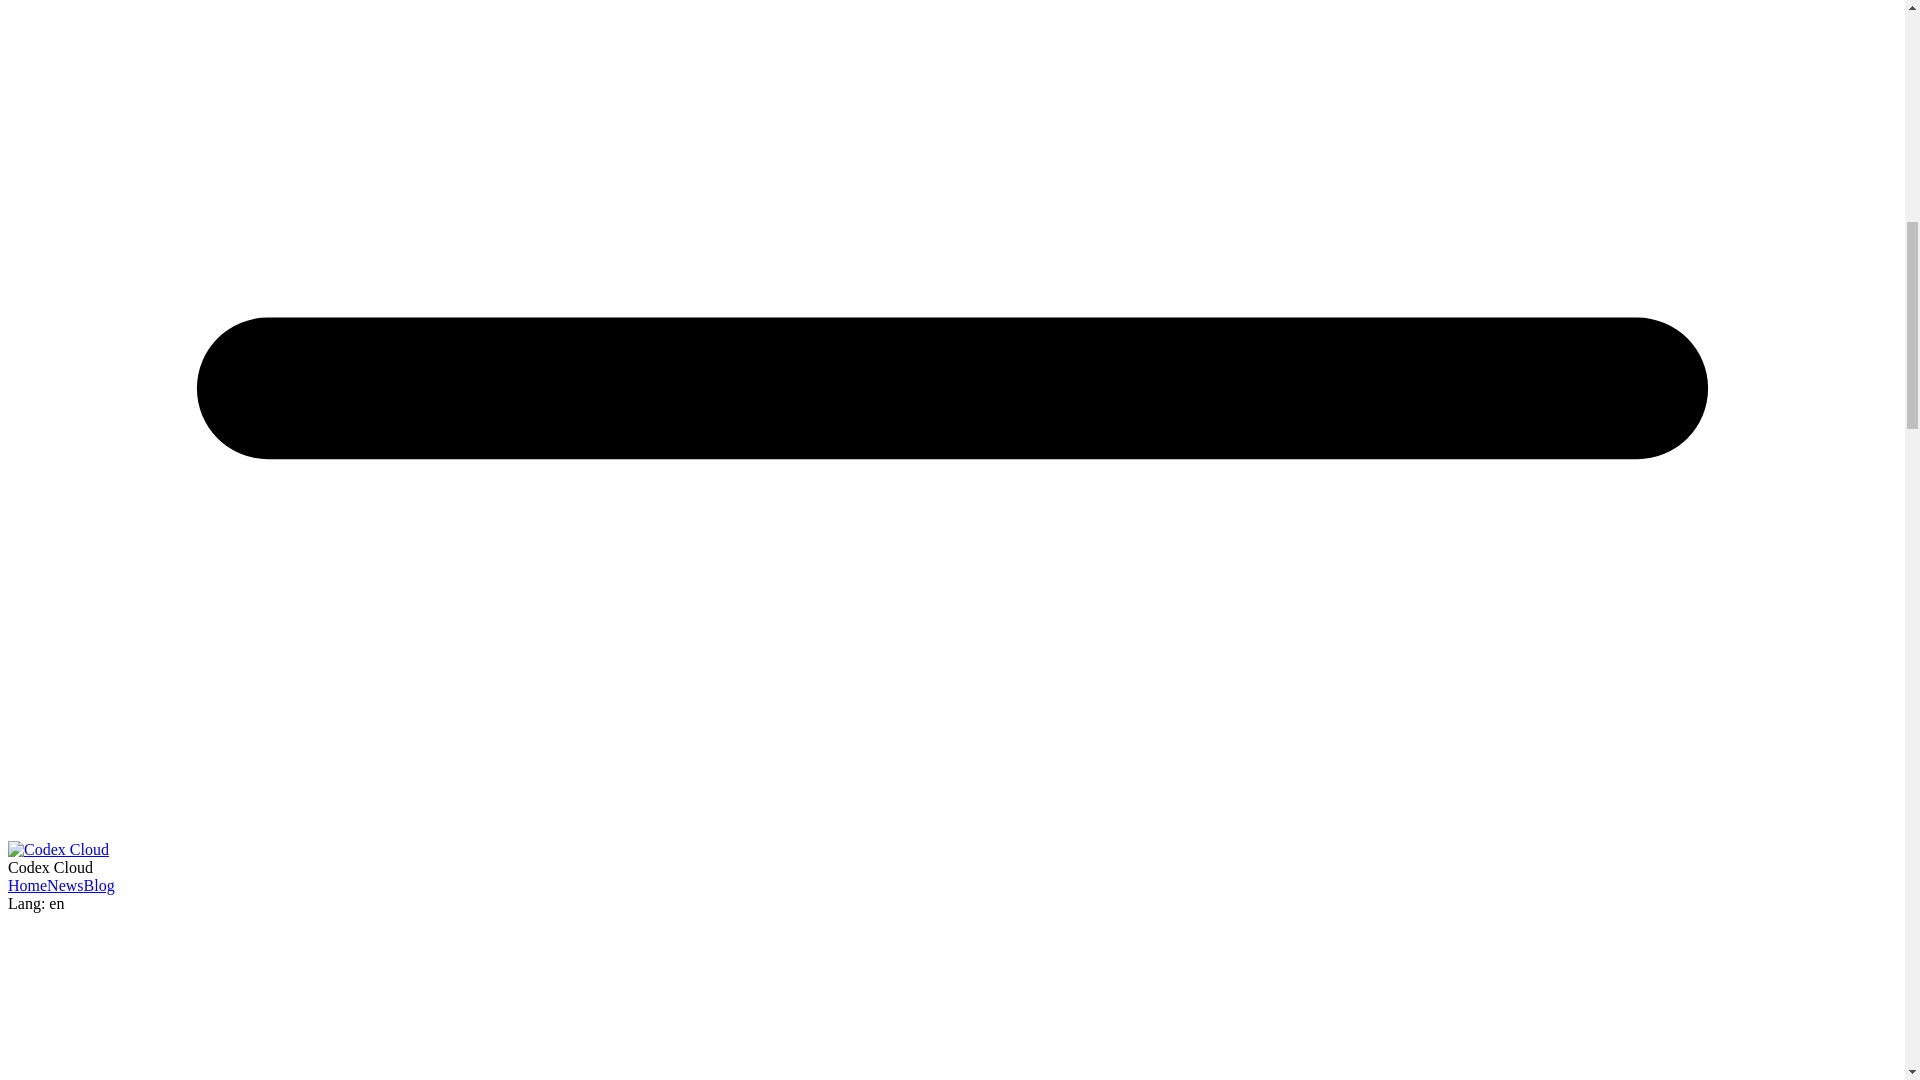 This screenshot has height=1080, width=1920. What do you see at coordinates (64, 885) in the screenshot?
I see `News` at bounding box center [64, 885].